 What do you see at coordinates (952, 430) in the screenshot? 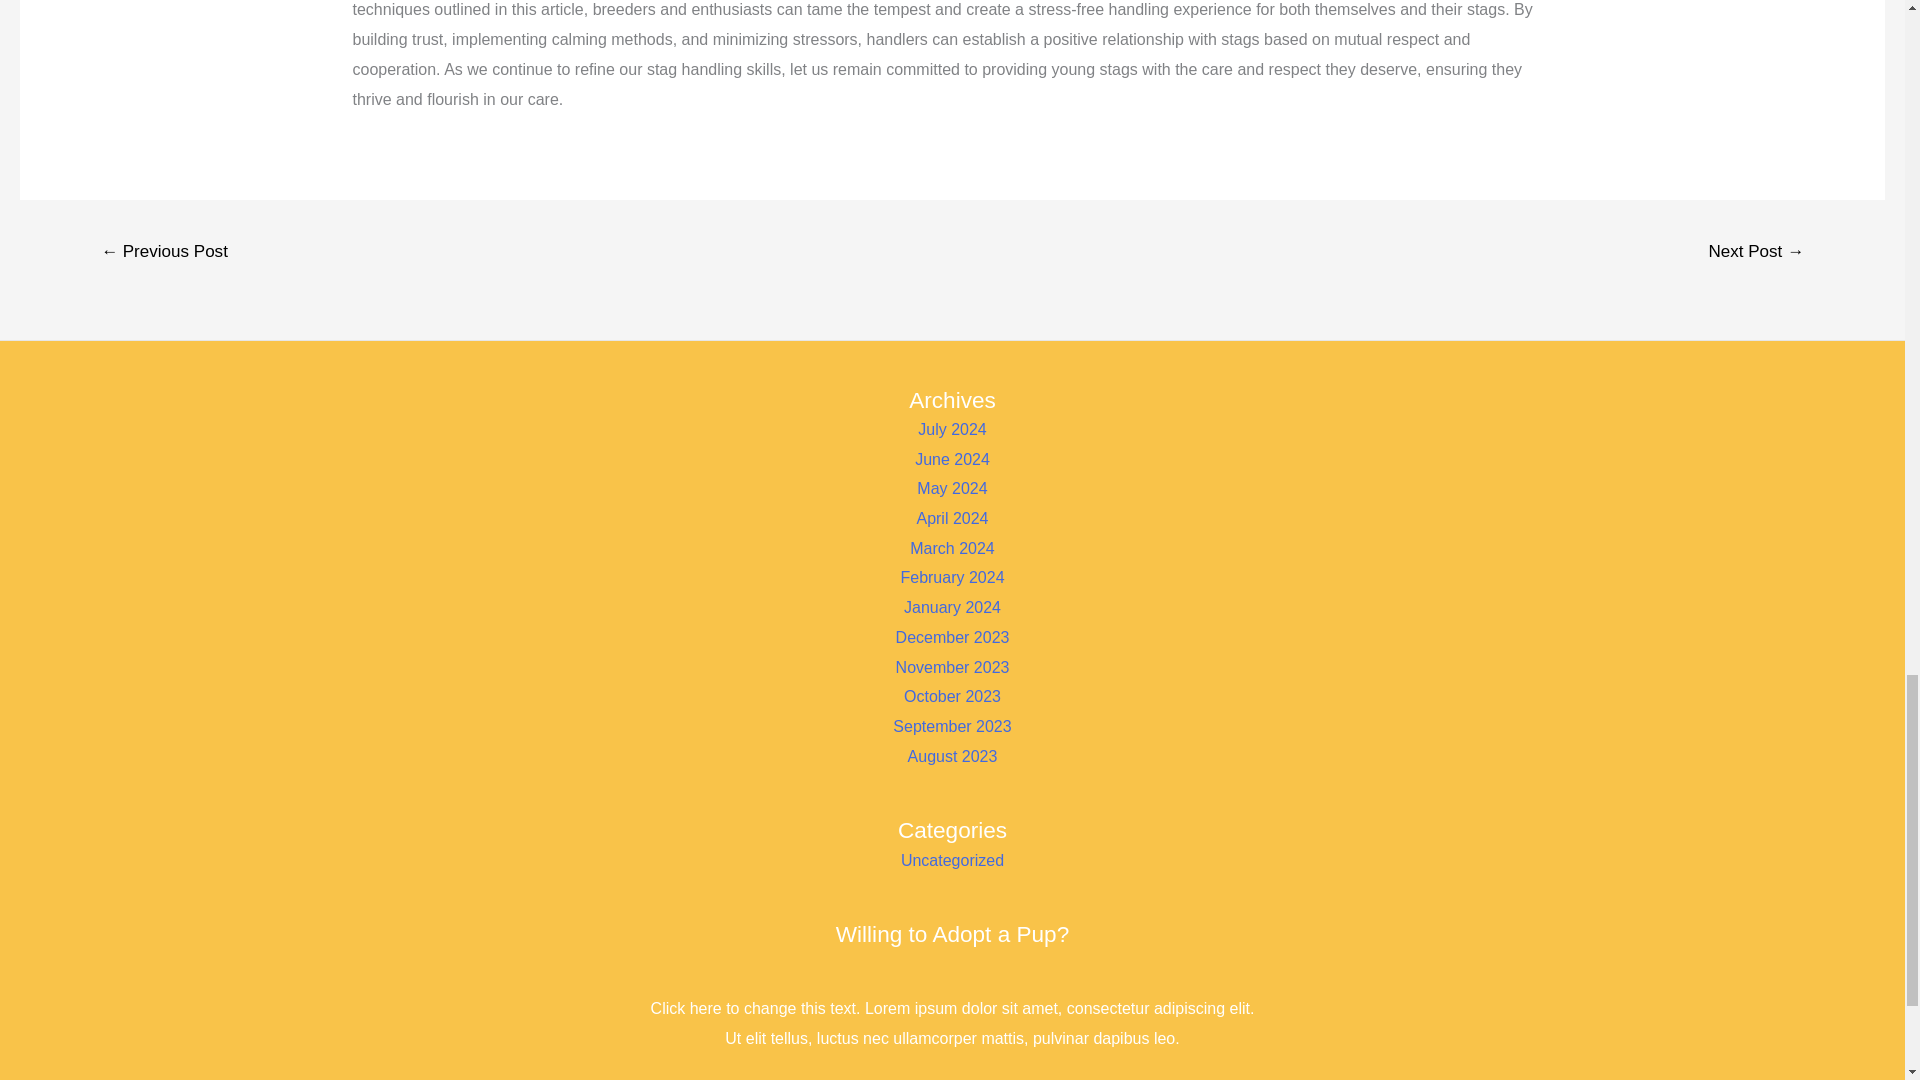
I see `July 2024` at bounding box center [952, 430].